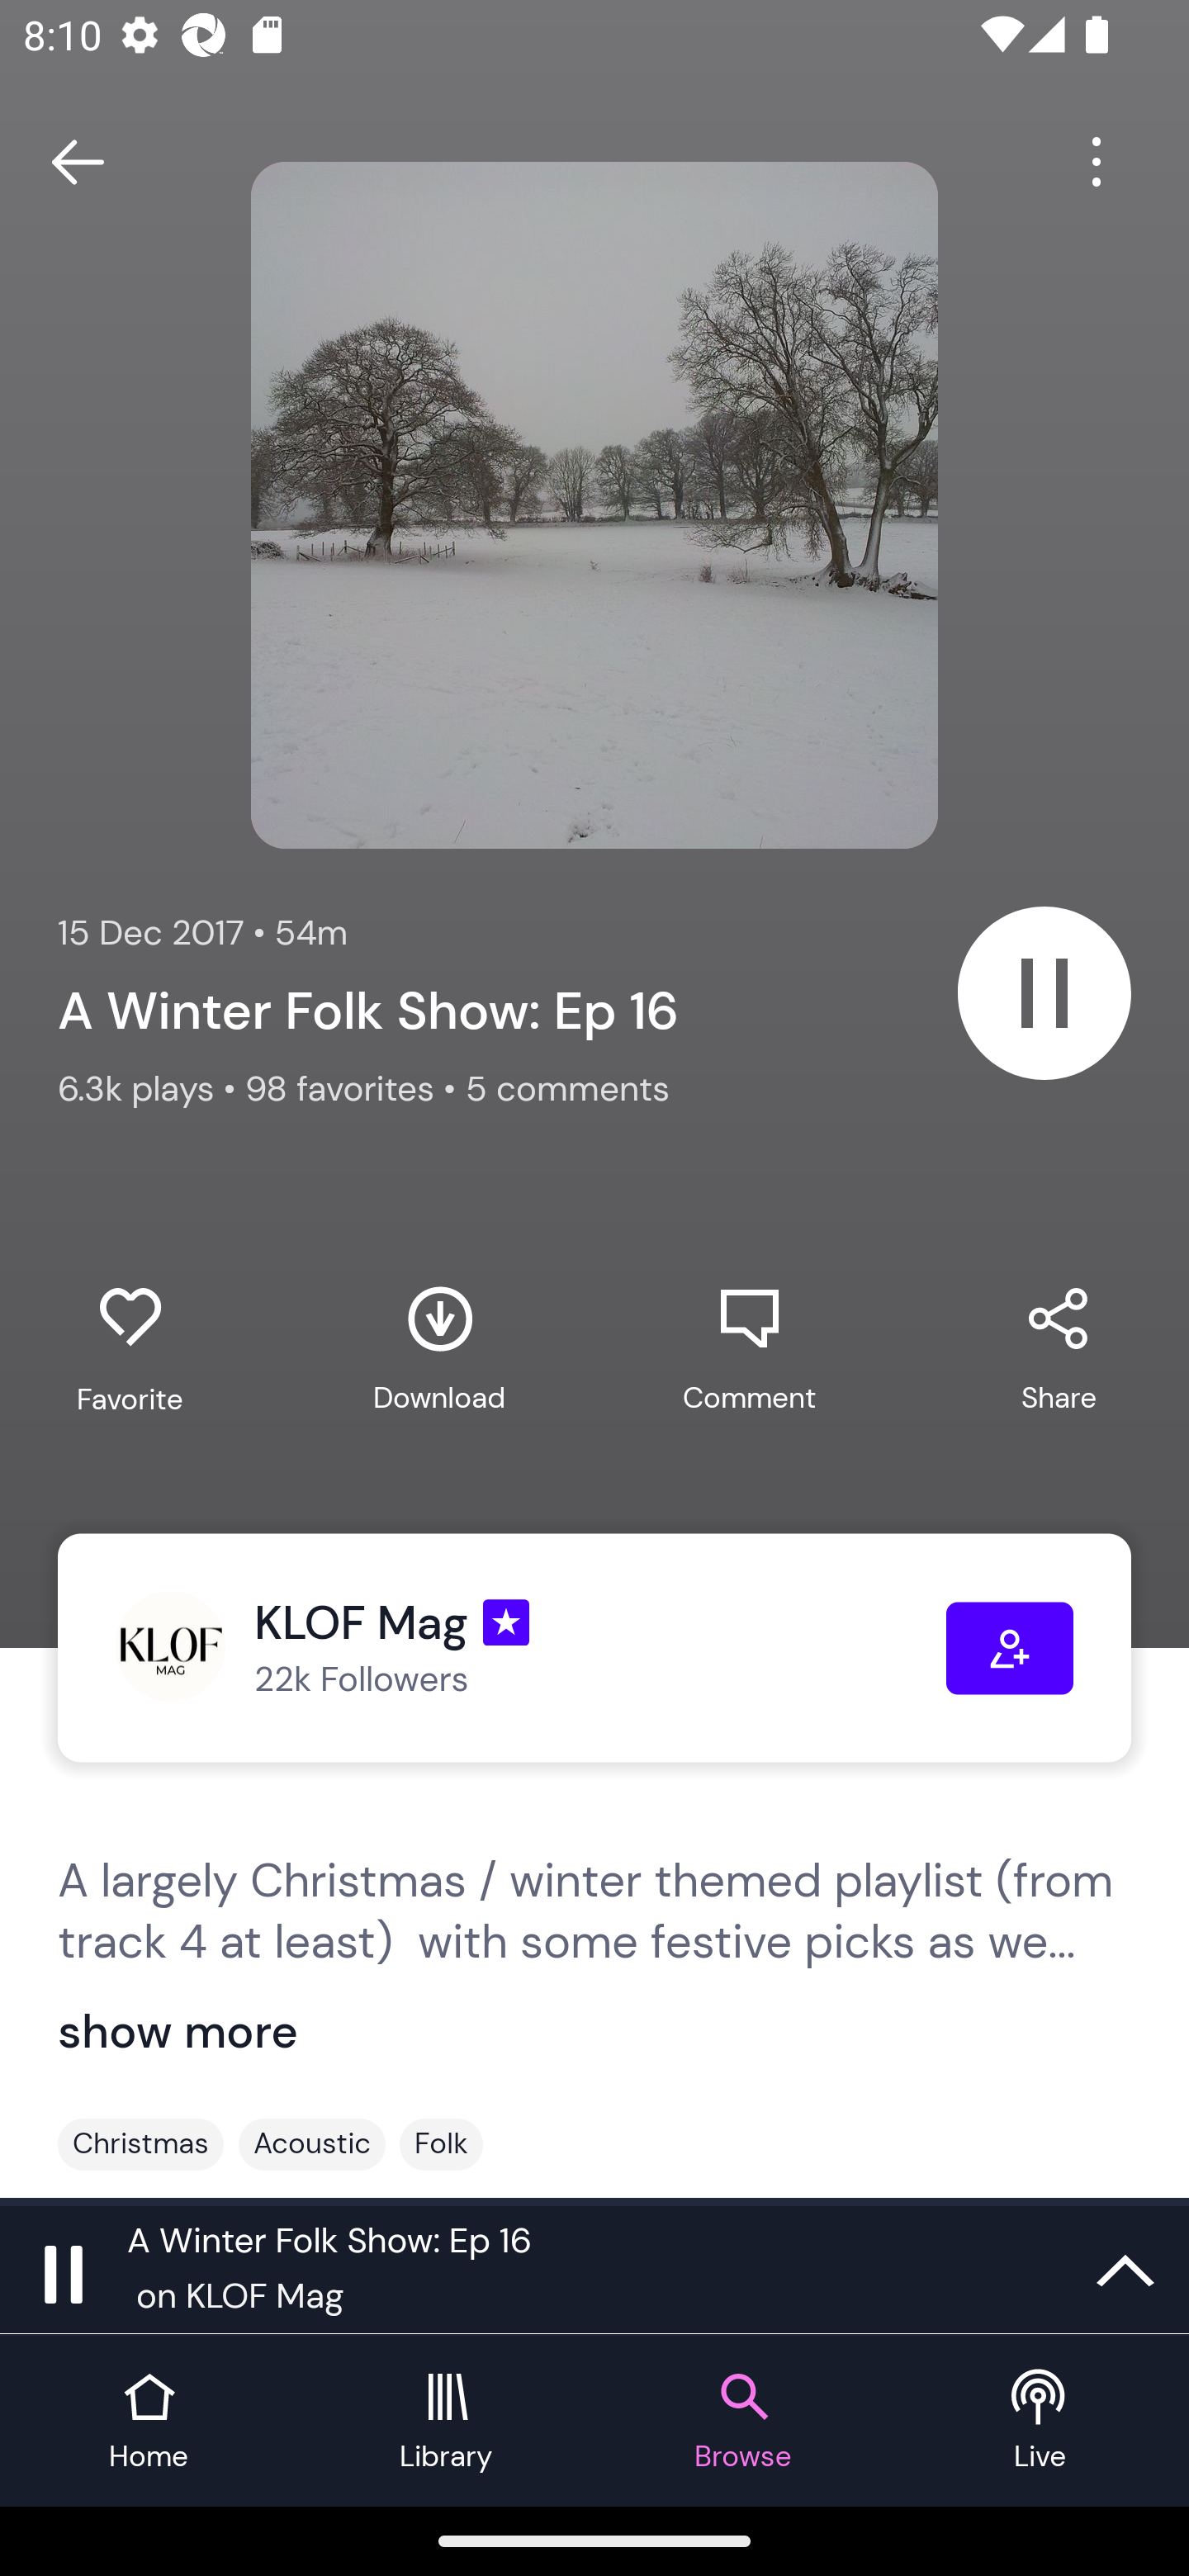 This screenshot has height=2576, width=1189. Describe the element at coordinates (749, 1349) in the screenshot. I see `Comment` at that location.